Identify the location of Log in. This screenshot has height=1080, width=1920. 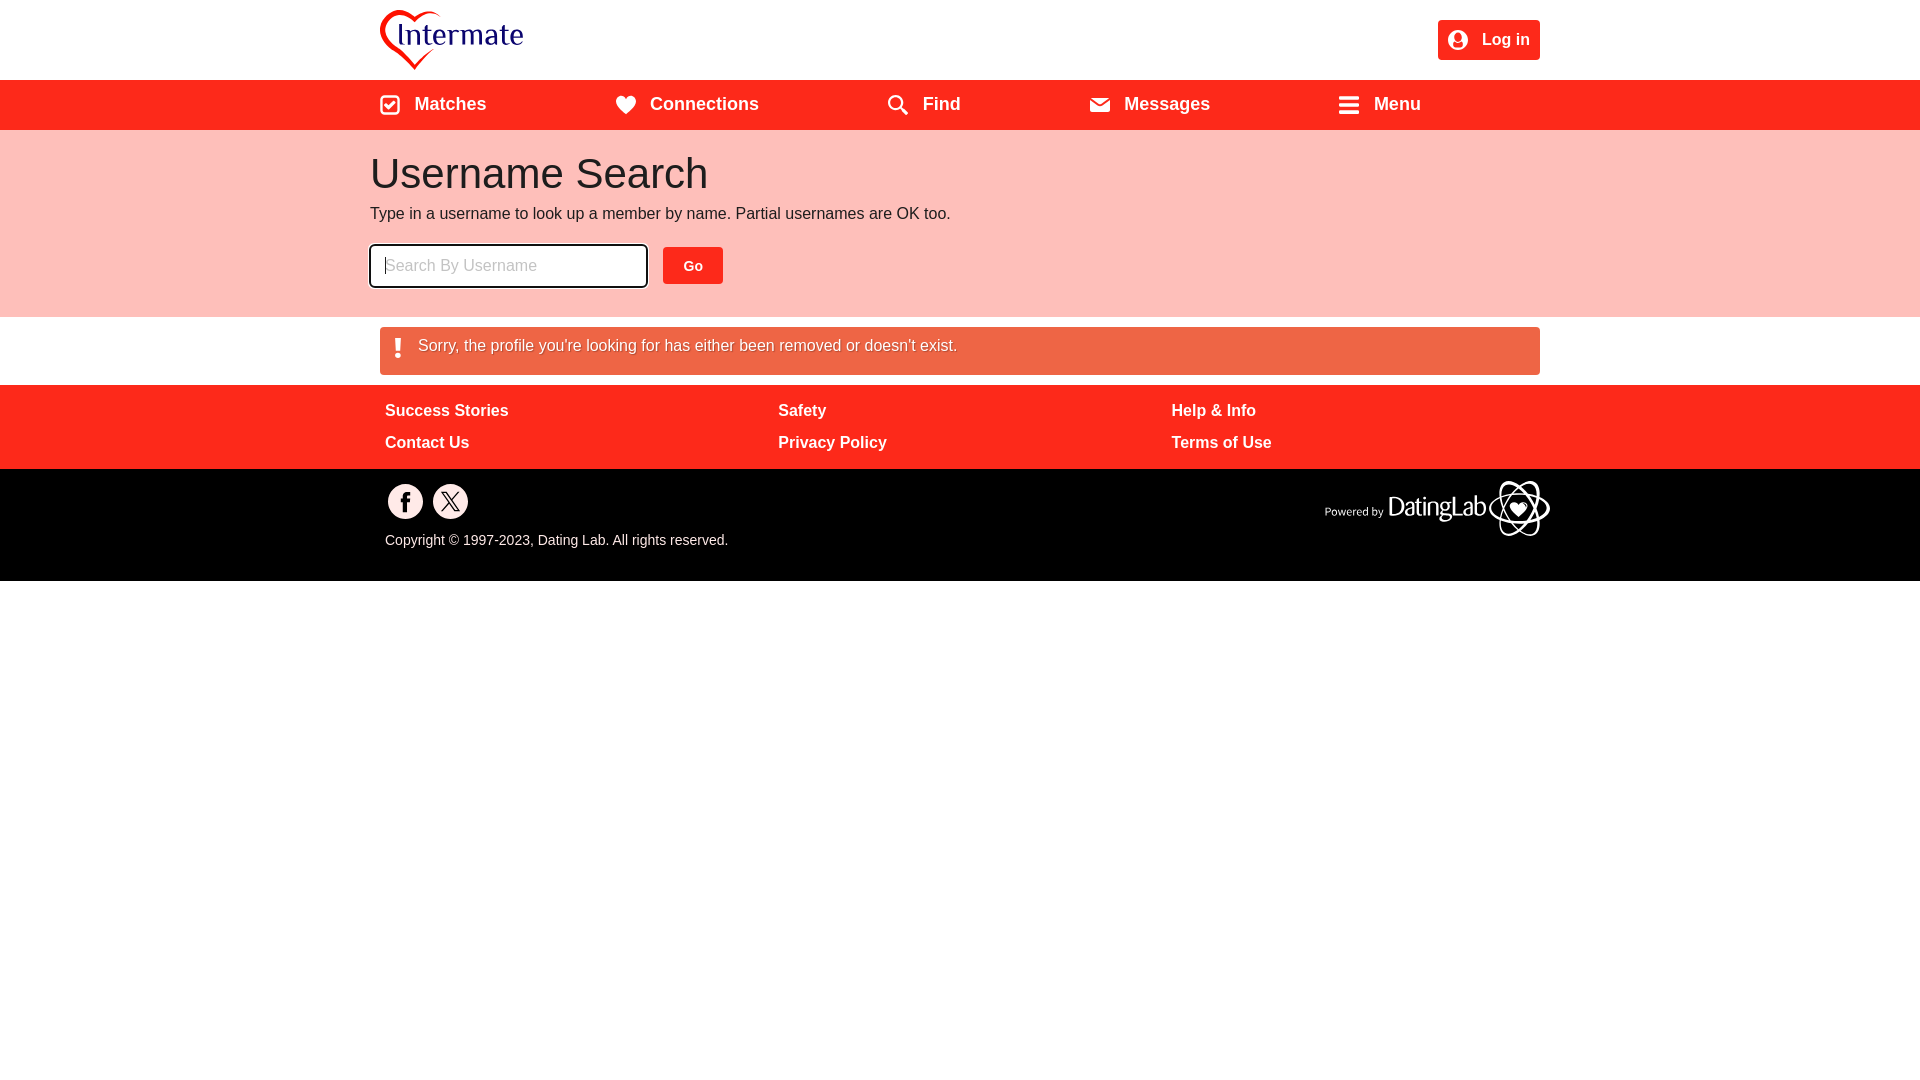
(1489, 42).